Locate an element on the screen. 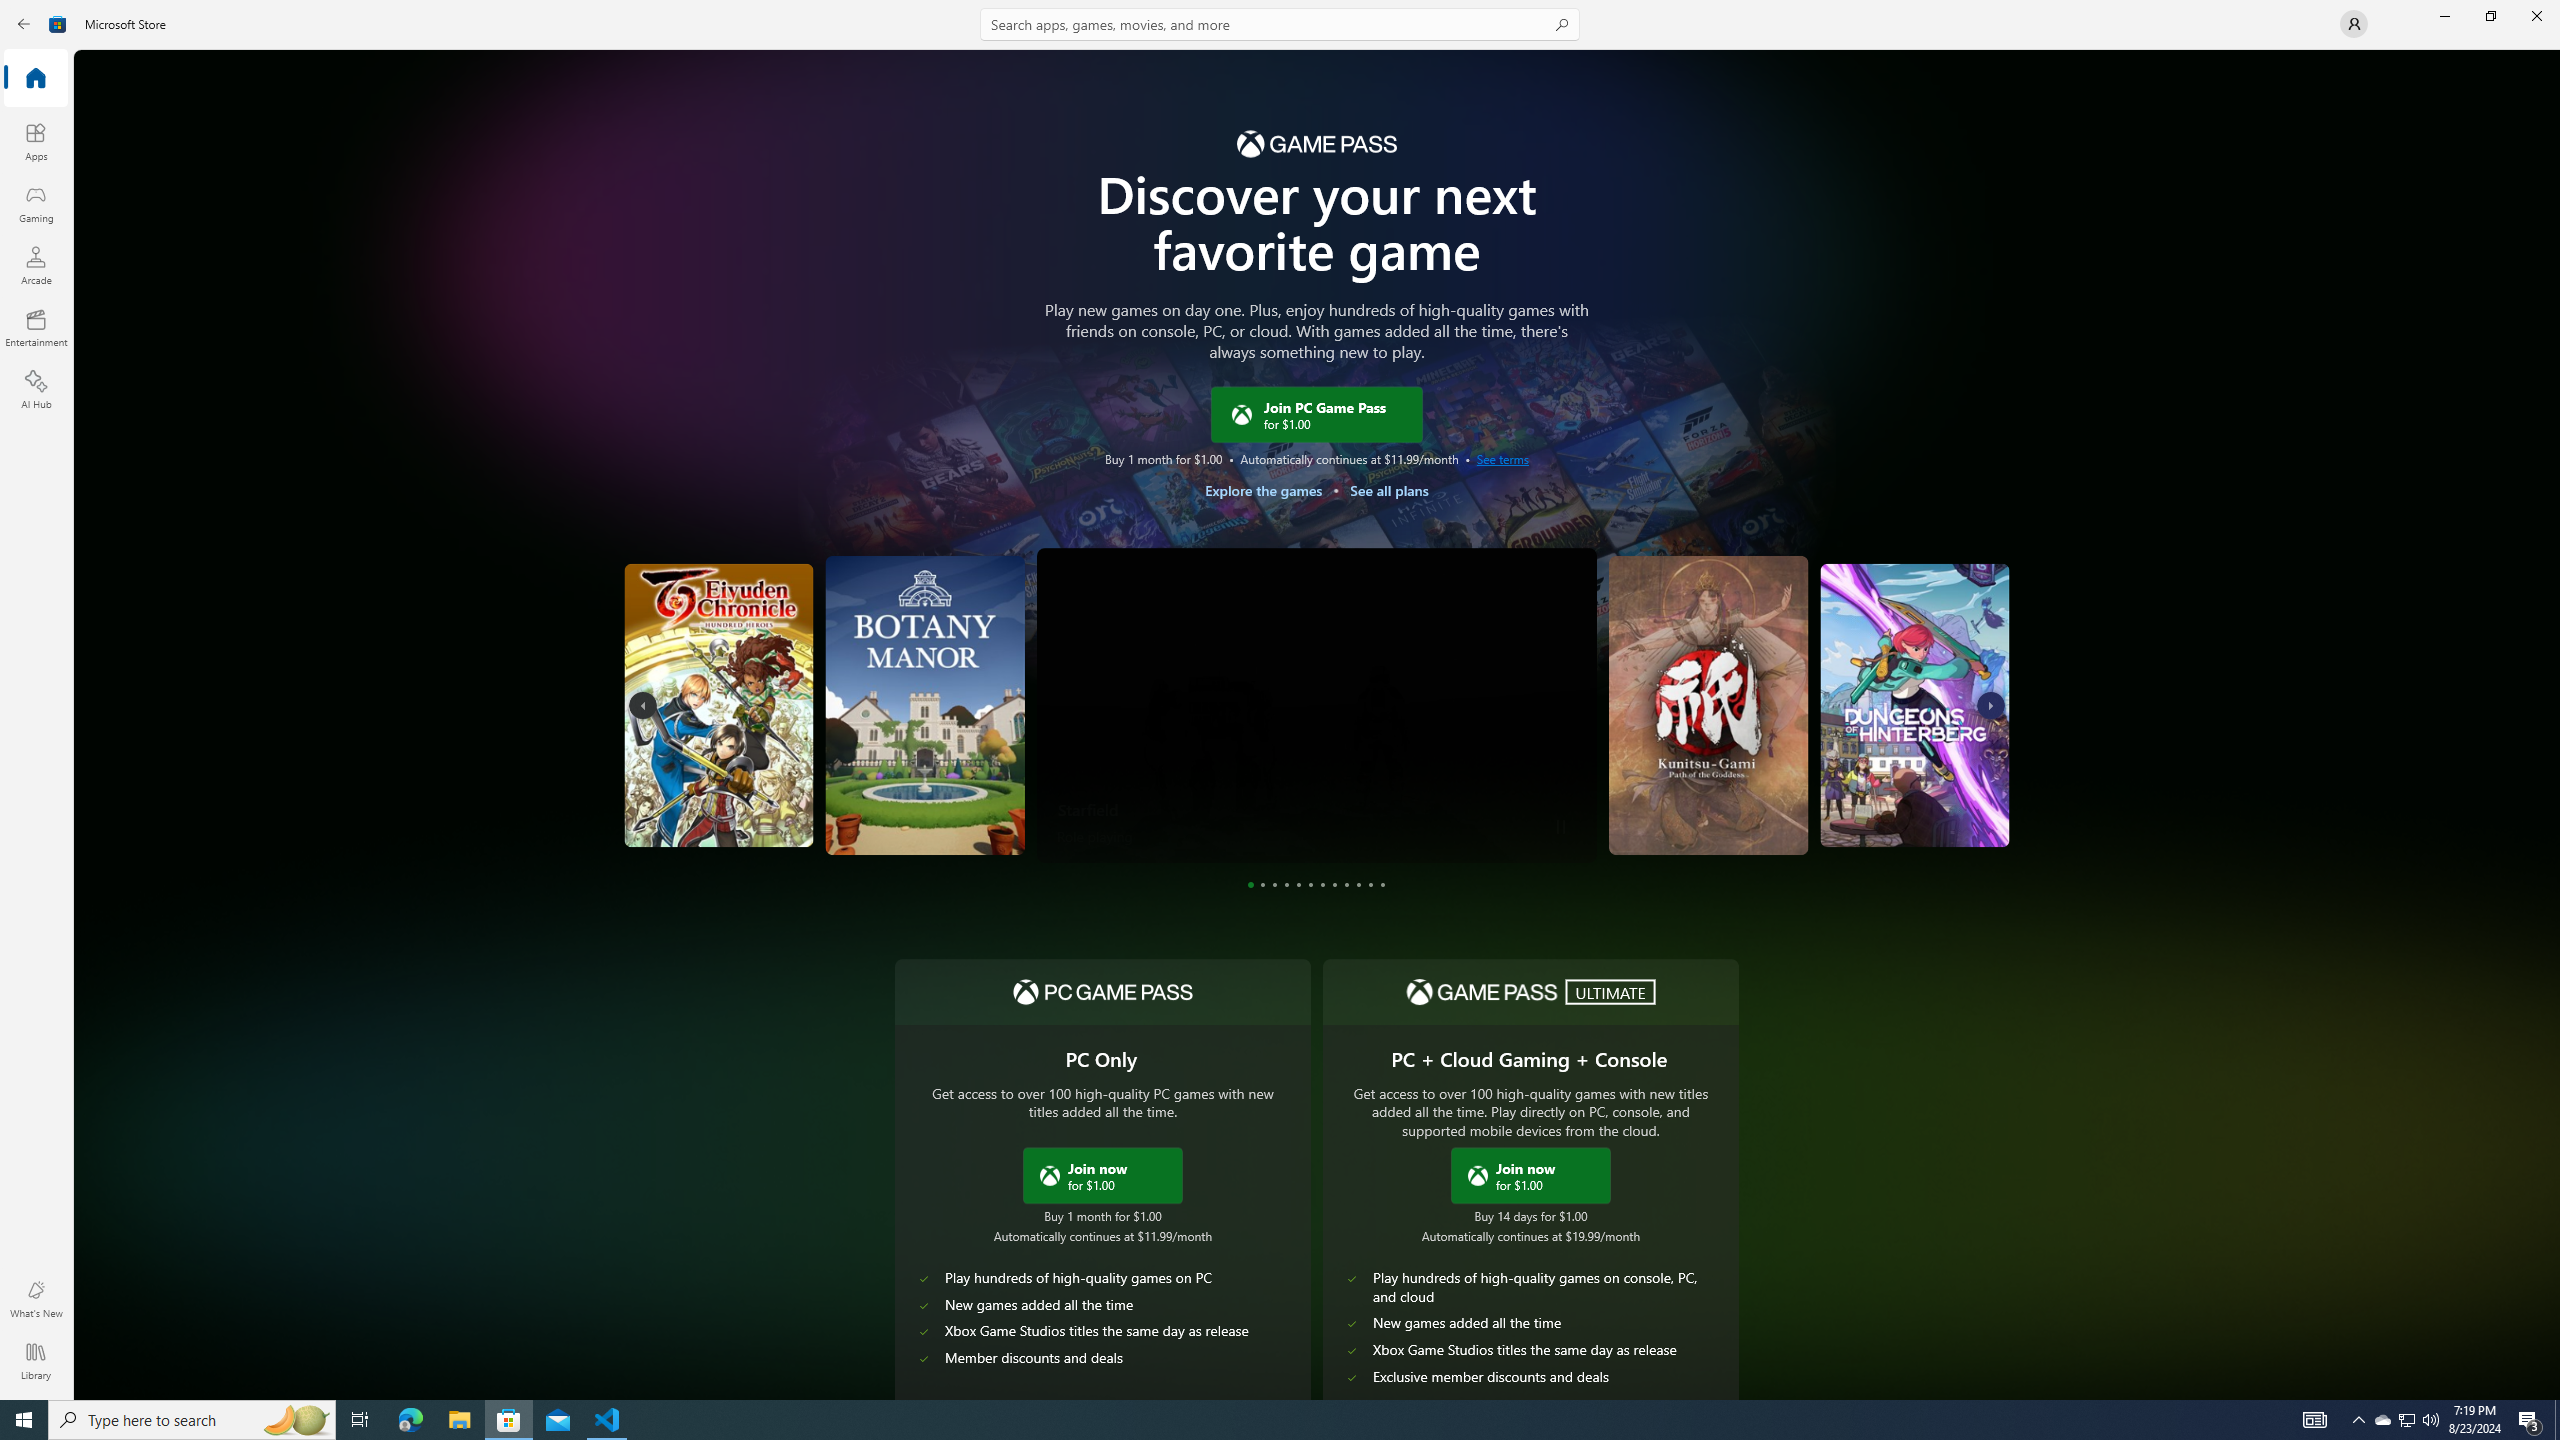 The height and width of the screenshot is (1440, 2560). Page 12 is located at coordinates (1384, 885).